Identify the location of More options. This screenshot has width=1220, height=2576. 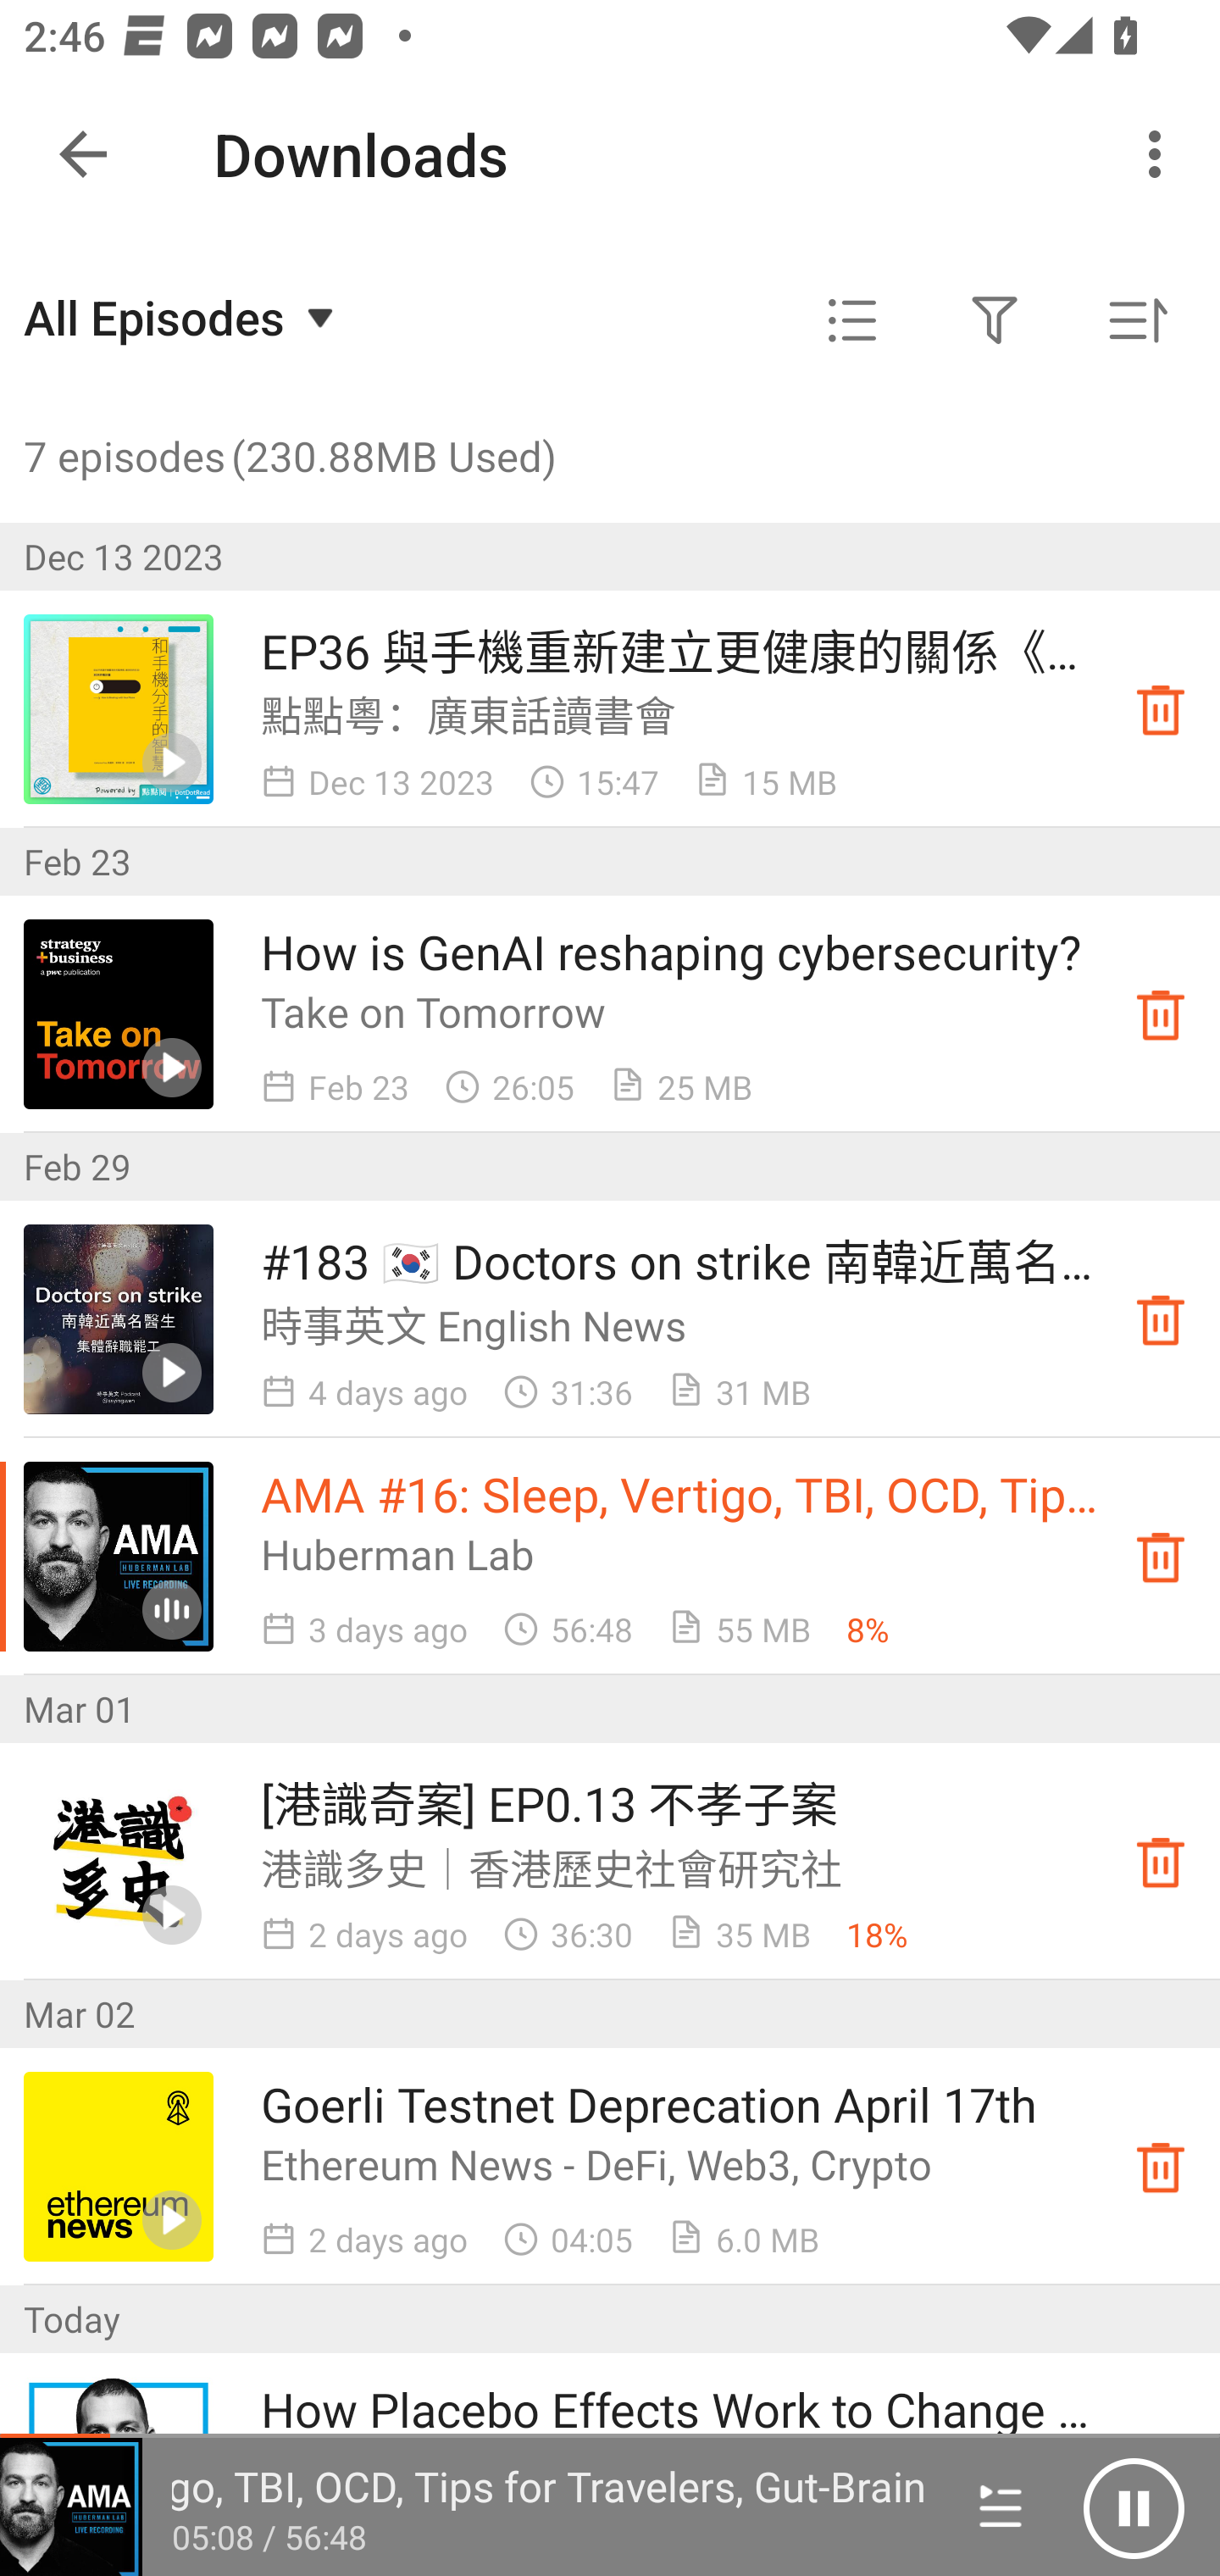
(1161, 154).